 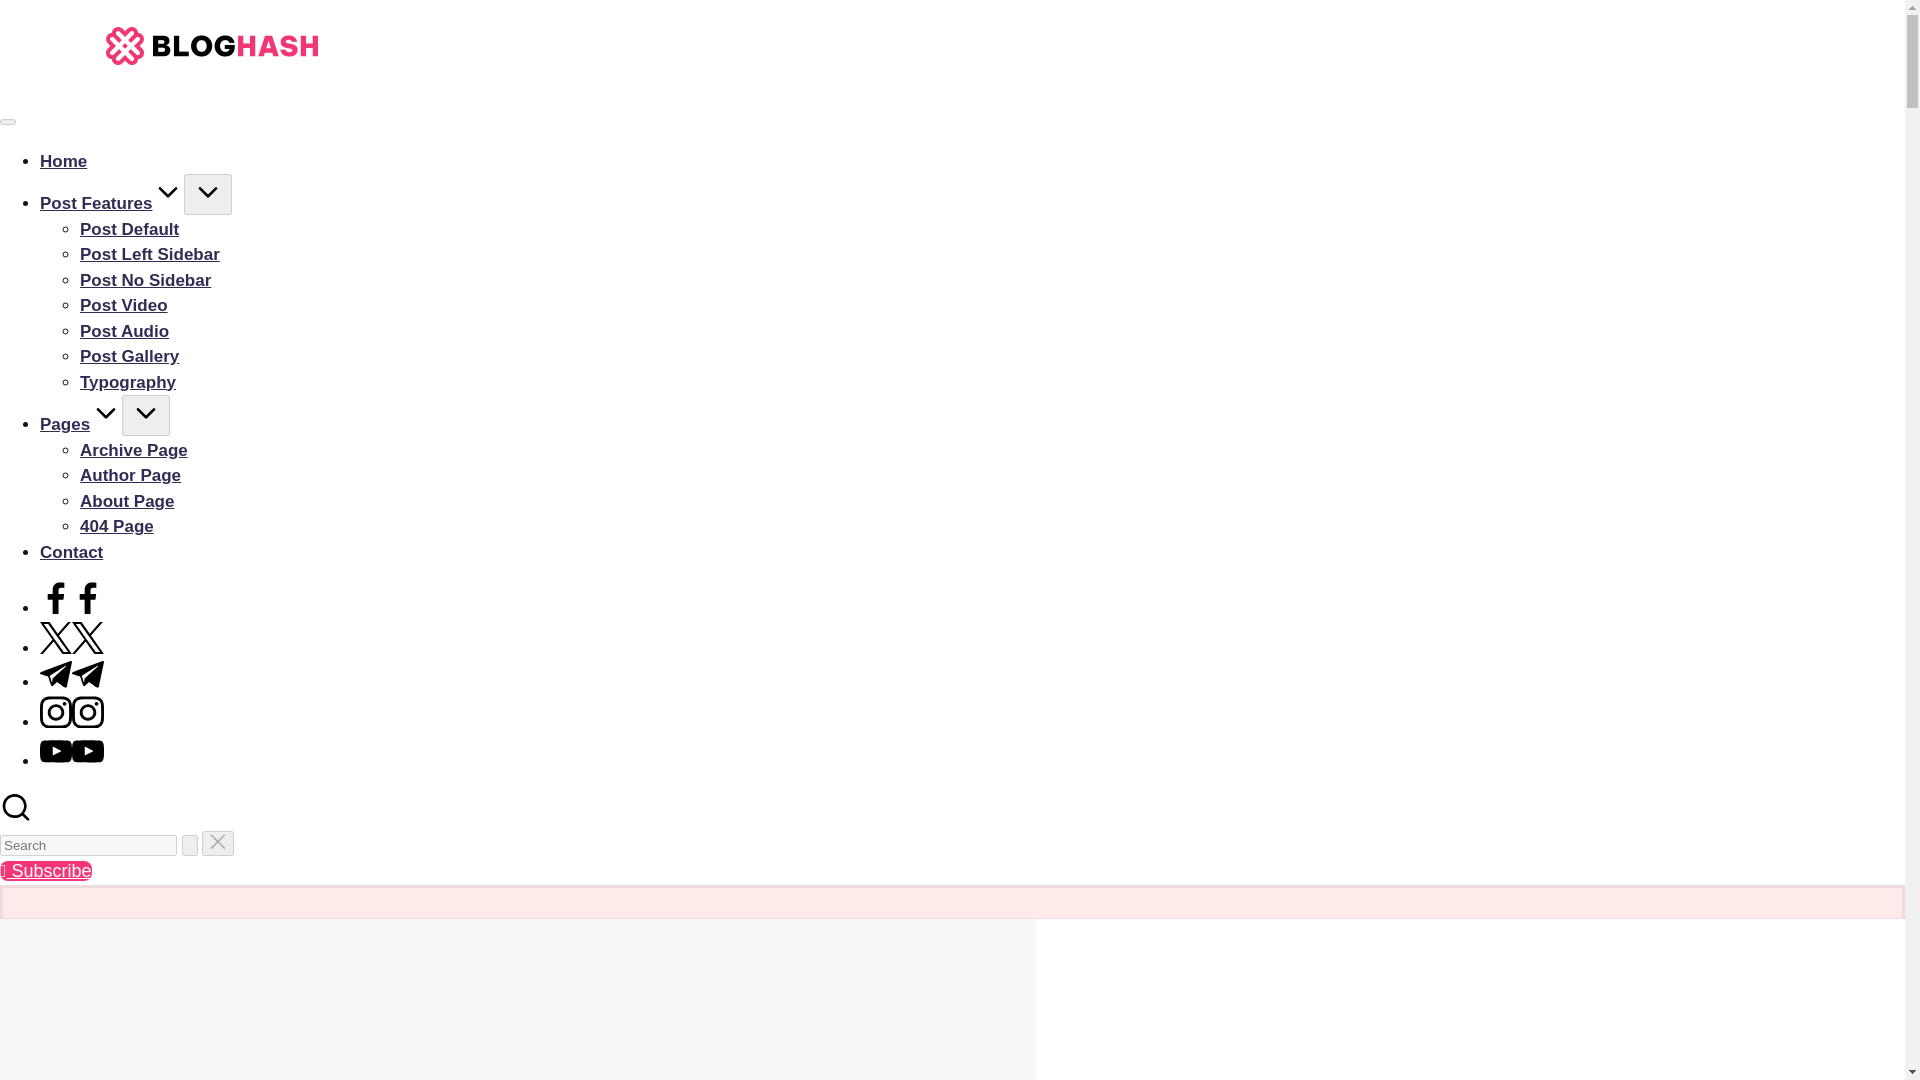 What do you see at coordinates (72, 682) in the screenshot?
I see `Telegram` at bounding box center [72, 682].